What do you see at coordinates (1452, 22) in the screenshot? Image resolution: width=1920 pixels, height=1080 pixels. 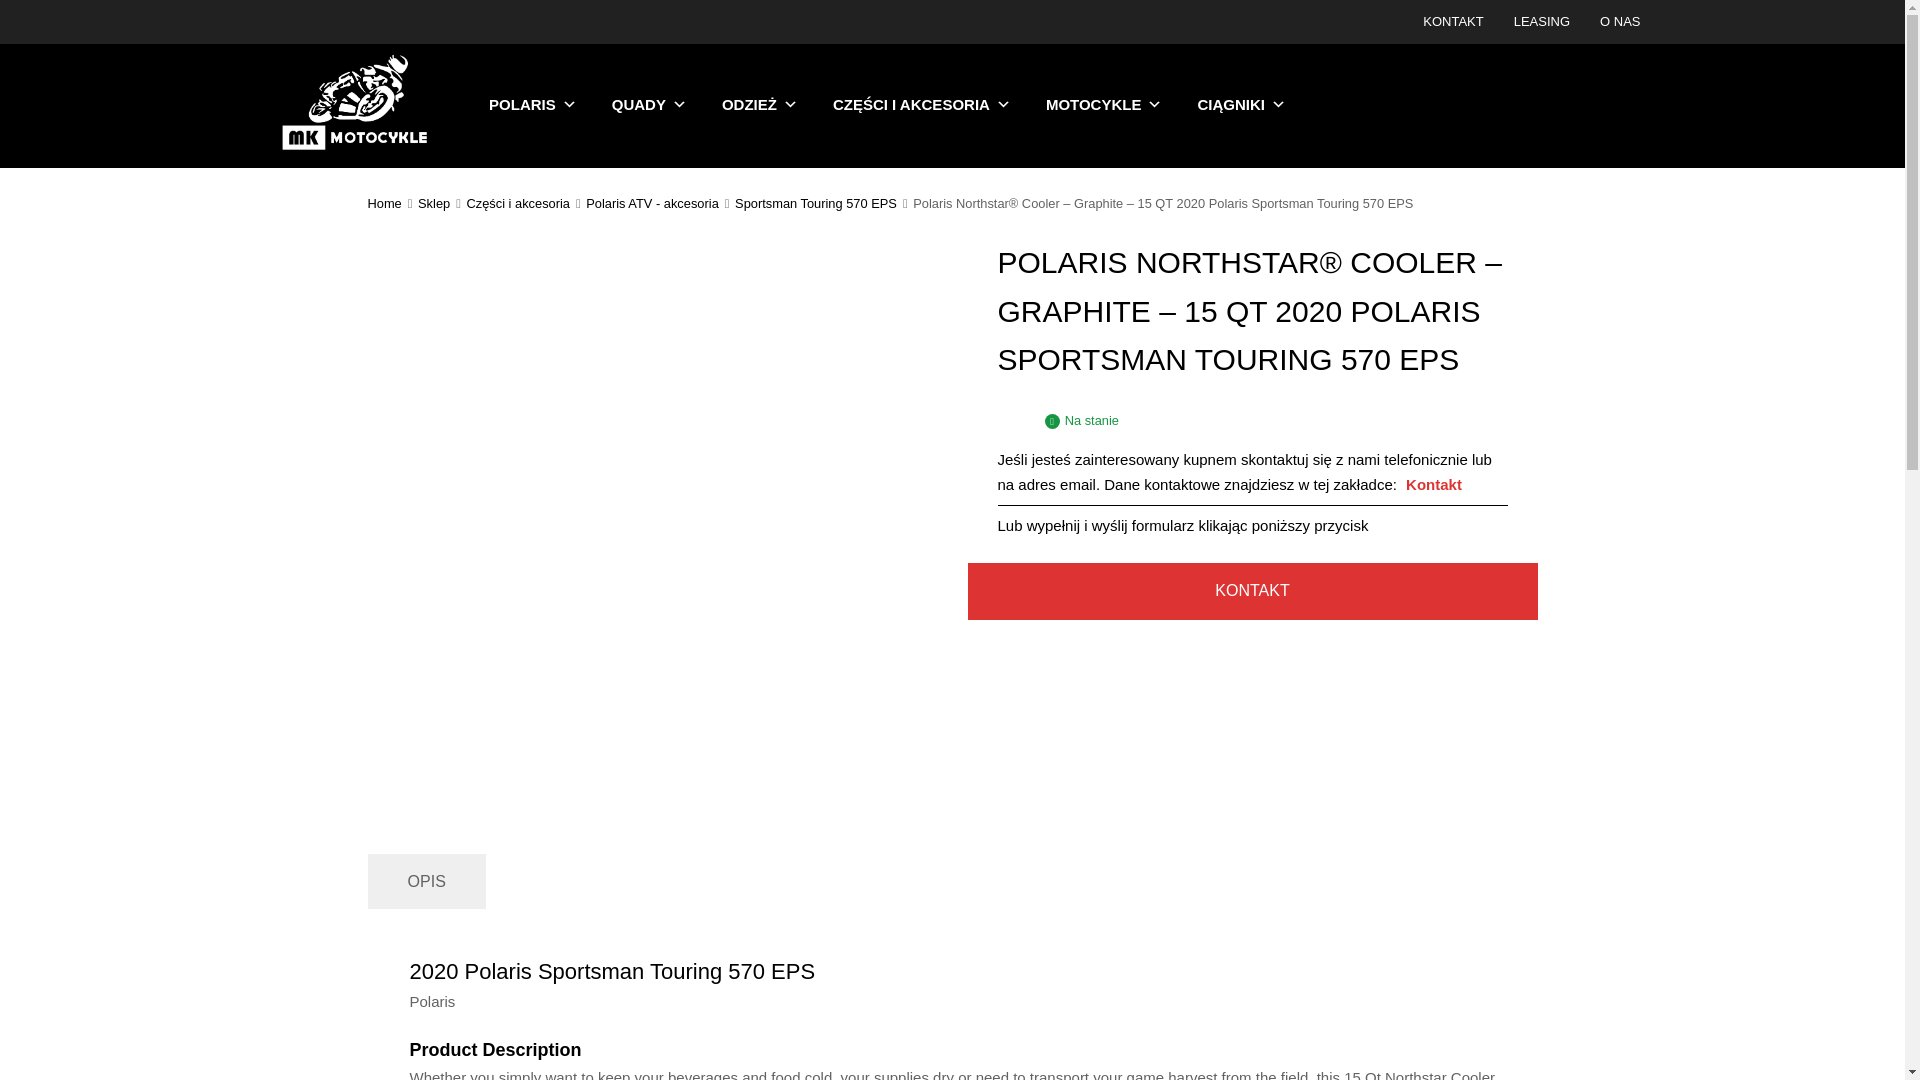 I see `KONTAKT` at bounding box center [1452, 22].